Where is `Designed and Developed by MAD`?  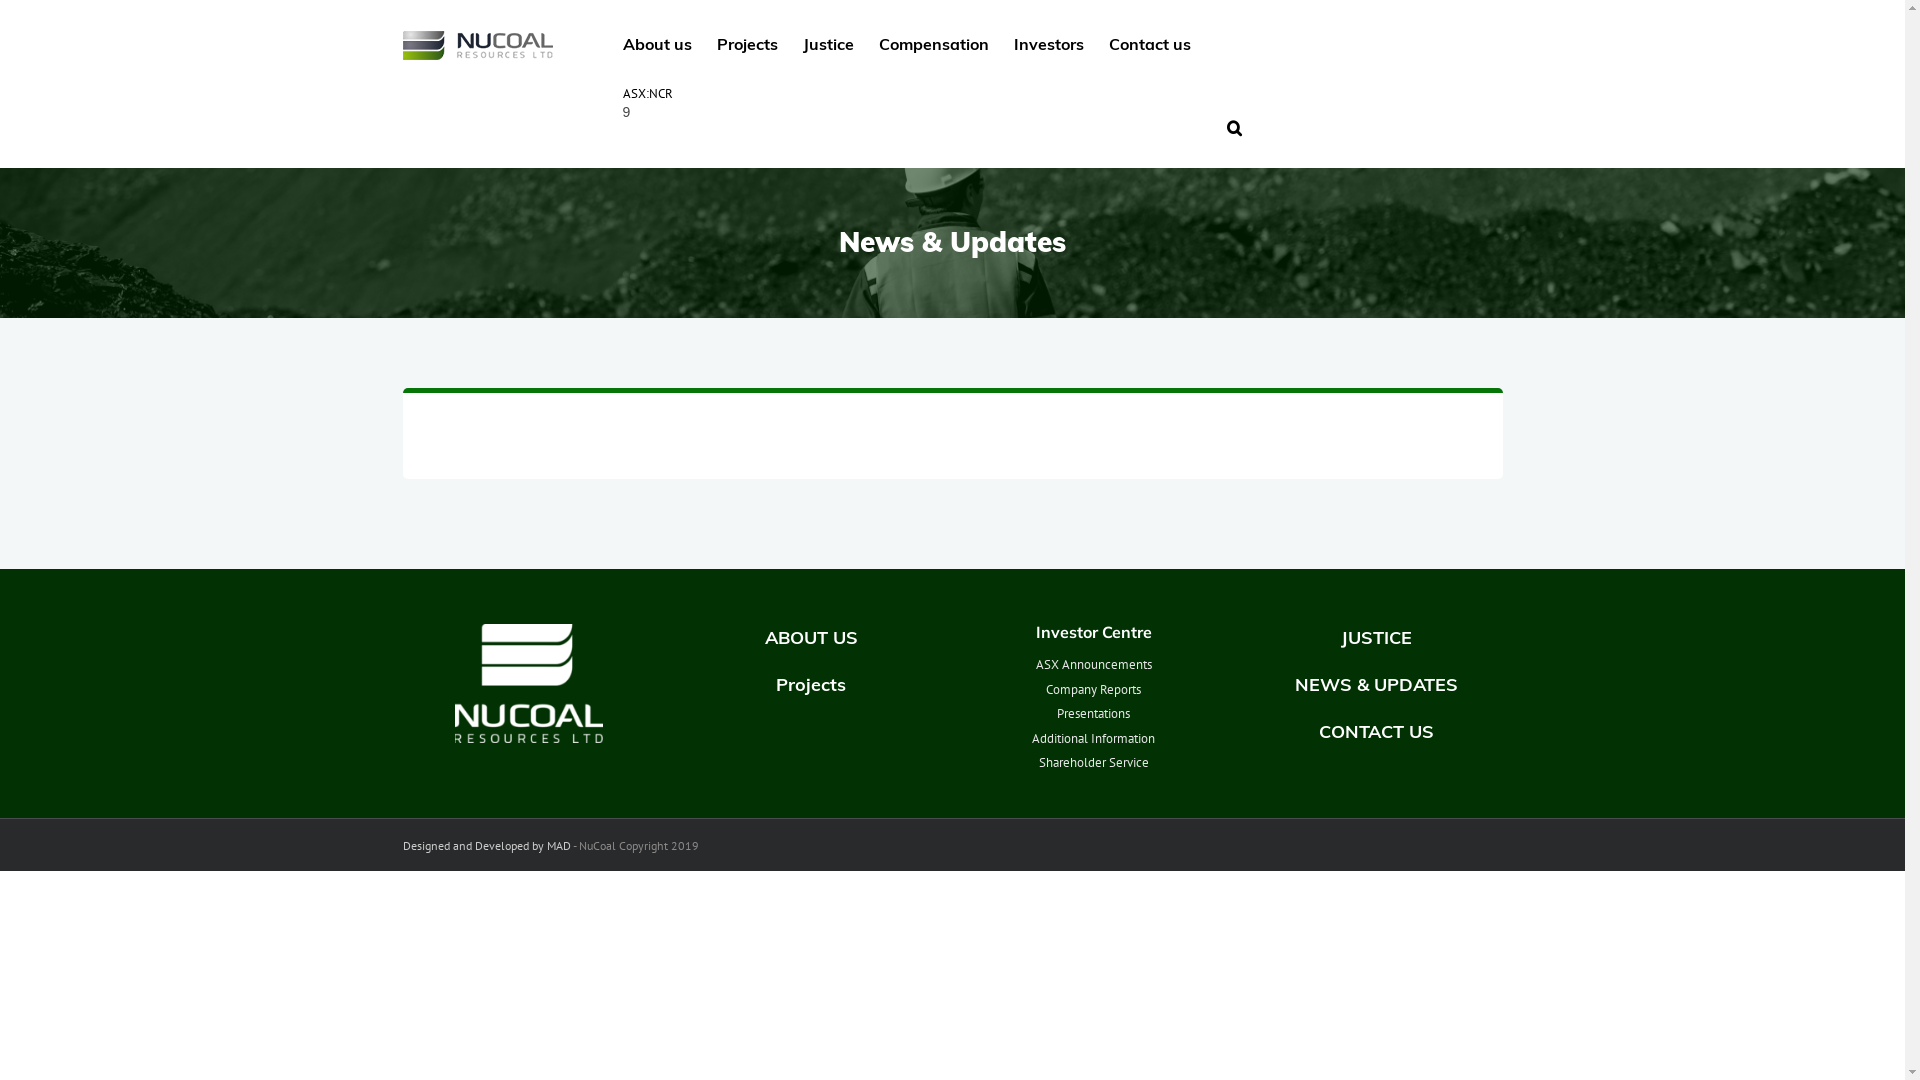 Designed and Developed by MAD is located at coordinates (486, 846).